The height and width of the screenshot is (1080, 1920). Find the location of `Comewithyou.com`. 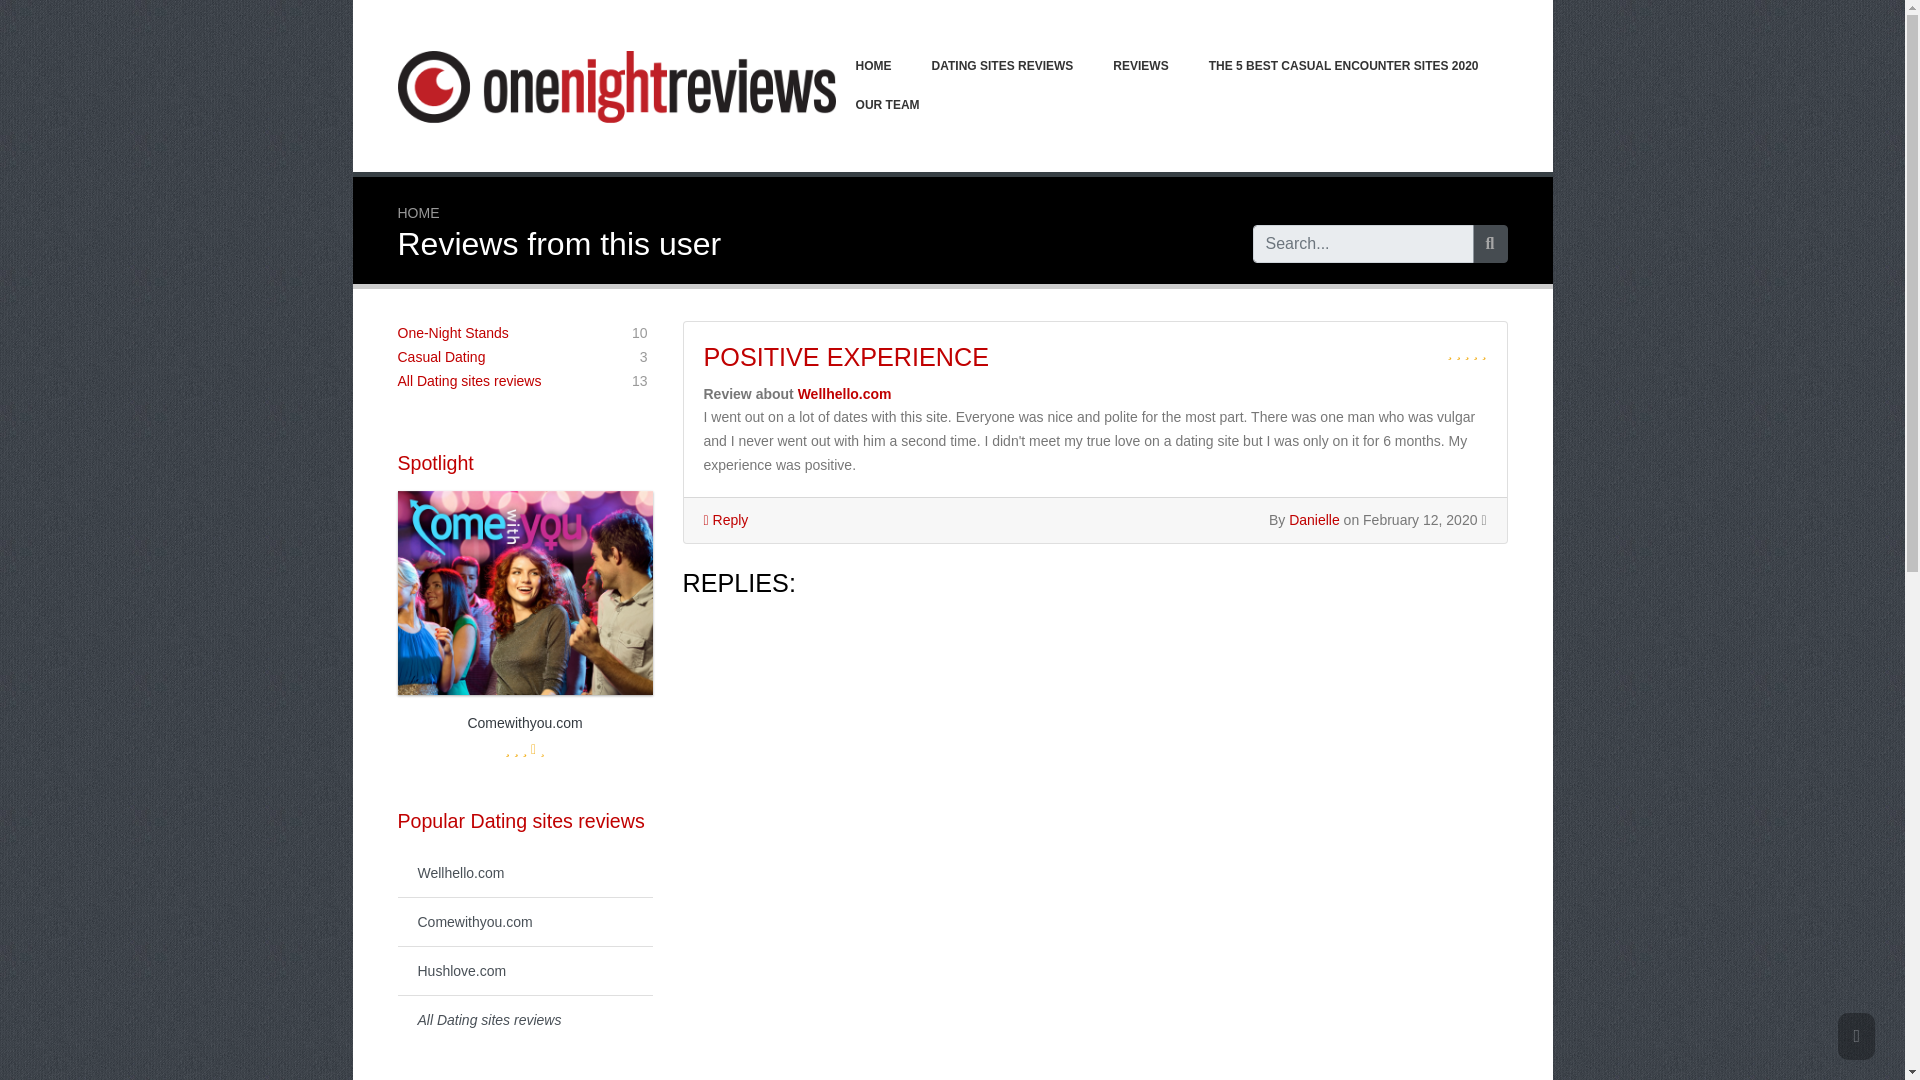

Comewithyou.com is located at coordinates (524, 922).